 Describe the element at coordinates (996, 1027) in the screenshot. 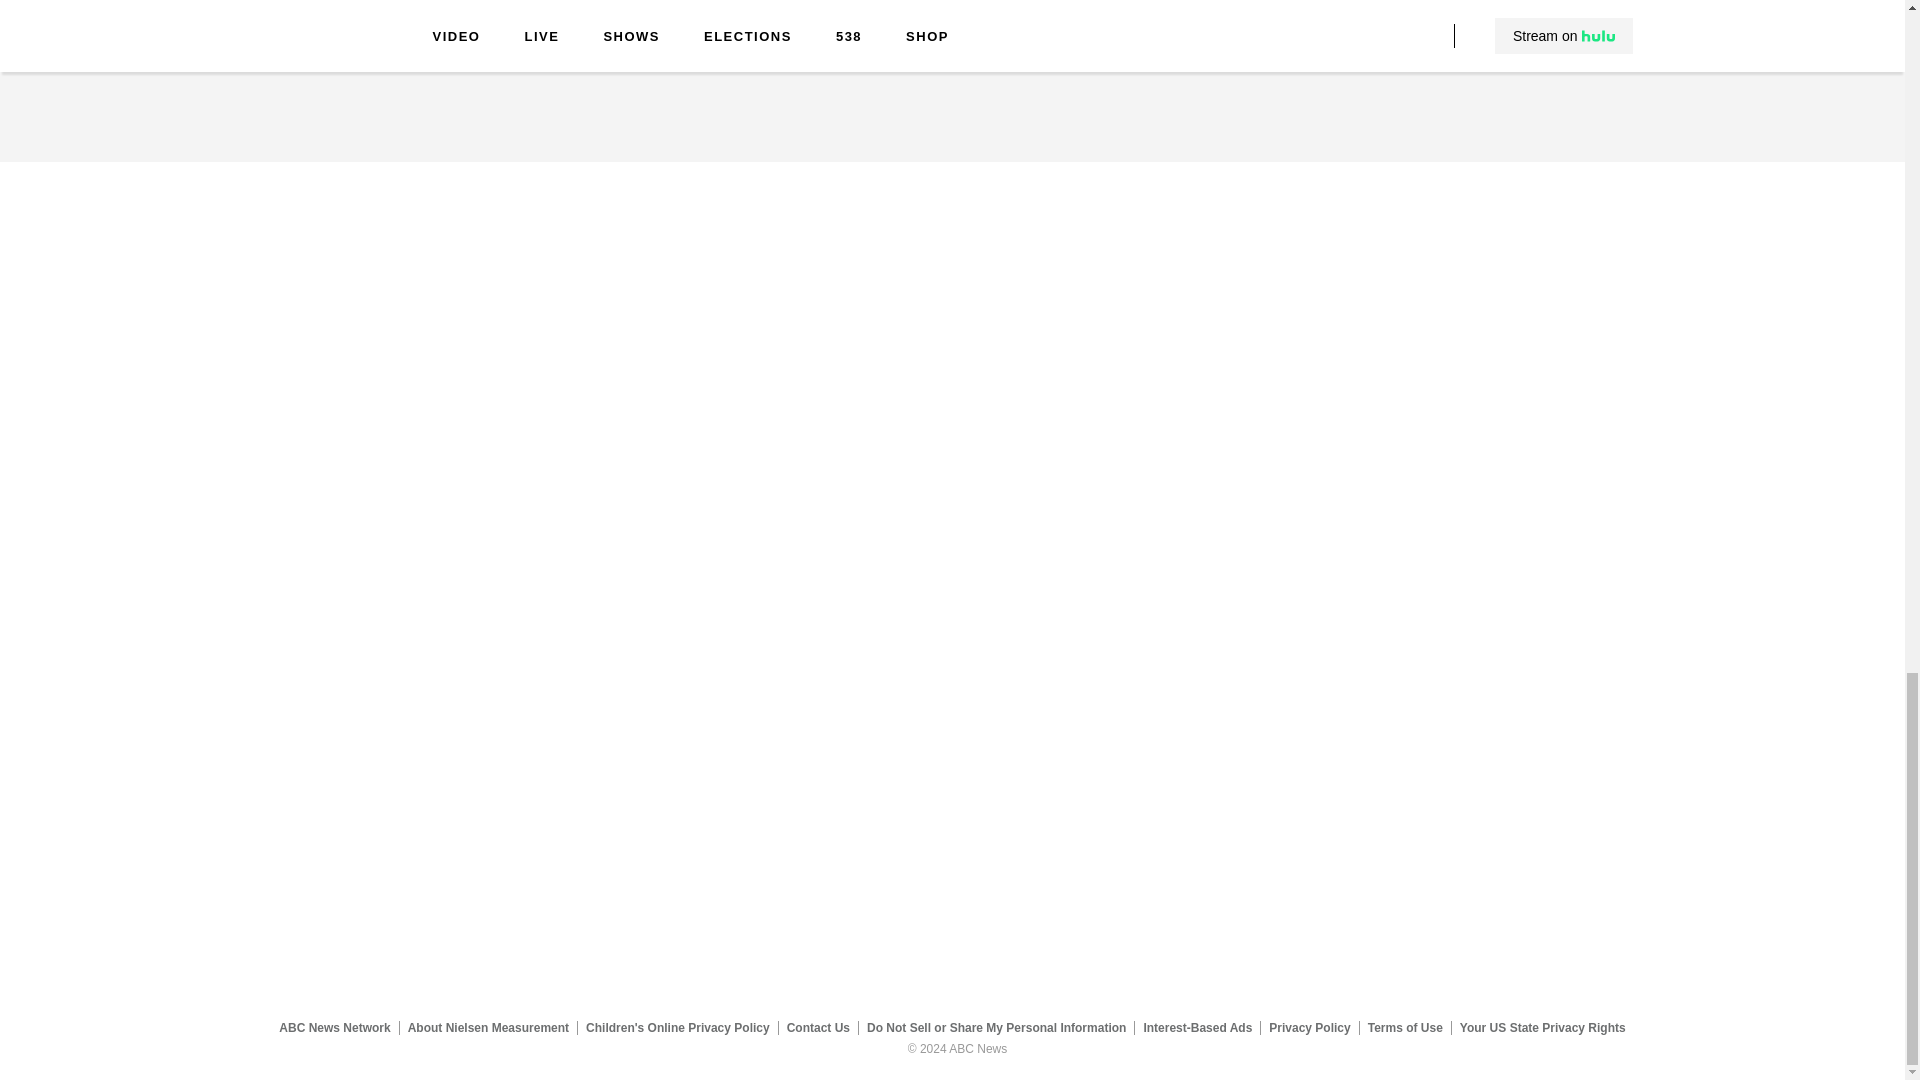

I see `Do Not Sell or Share My Personal Information` at that location.